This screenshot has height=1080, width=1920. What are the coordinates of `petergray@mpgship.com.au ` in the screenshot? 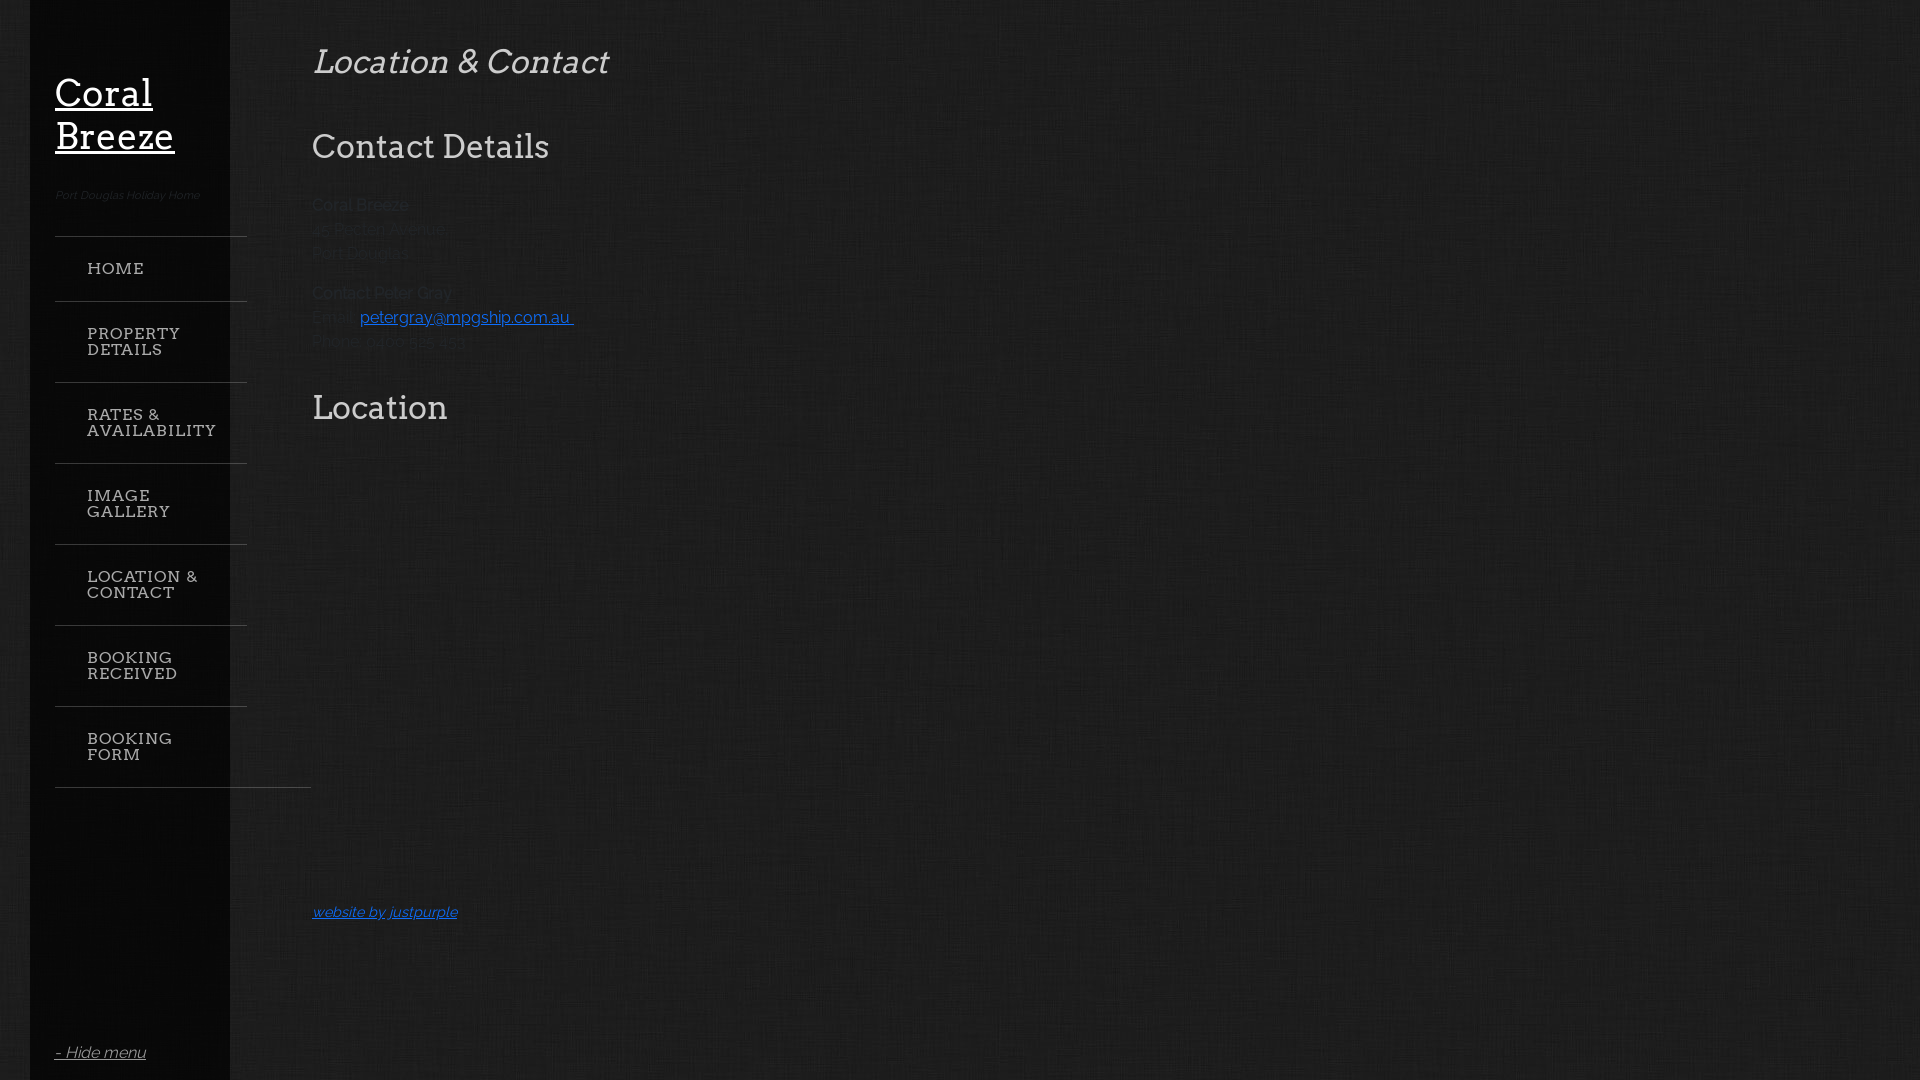 It's located at (467, 318).